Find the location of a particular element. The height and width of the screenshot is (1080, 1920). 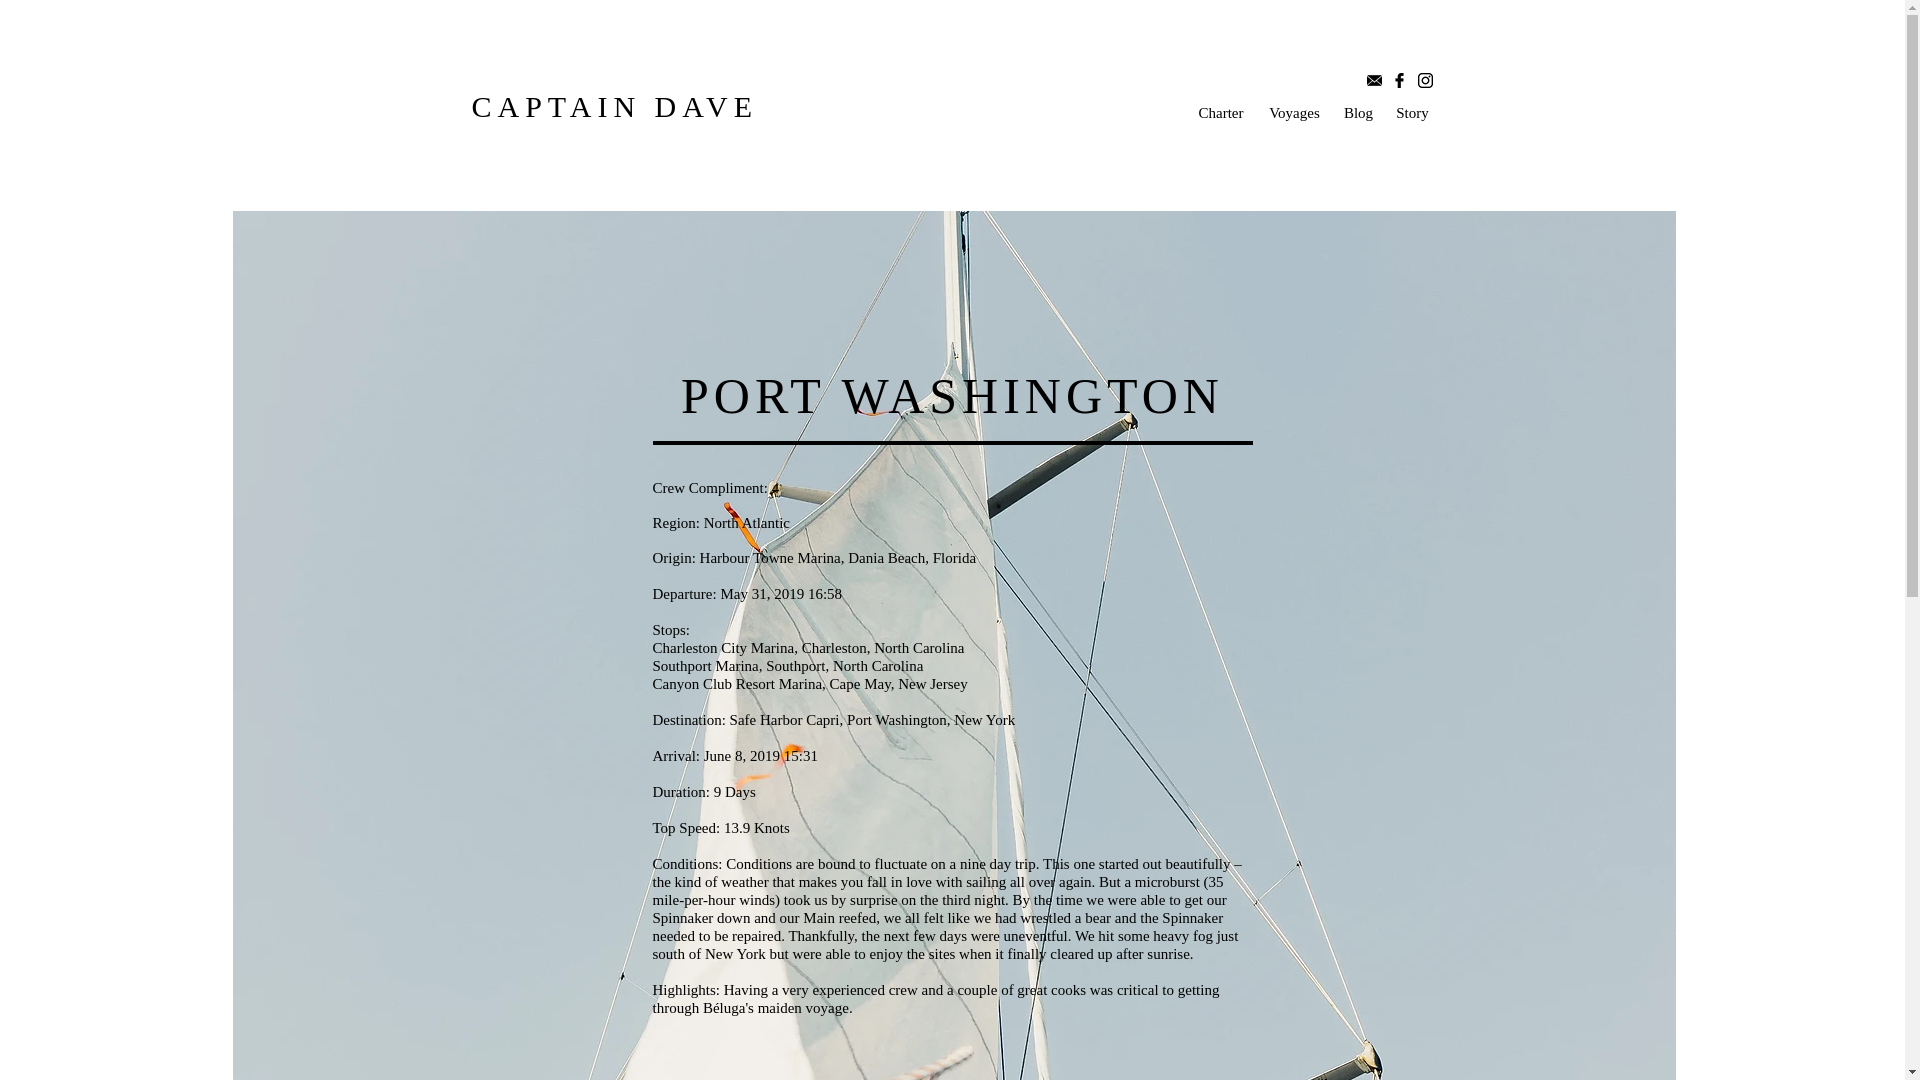

CAPTAIN DAVE is located at coordinates (615, 106).